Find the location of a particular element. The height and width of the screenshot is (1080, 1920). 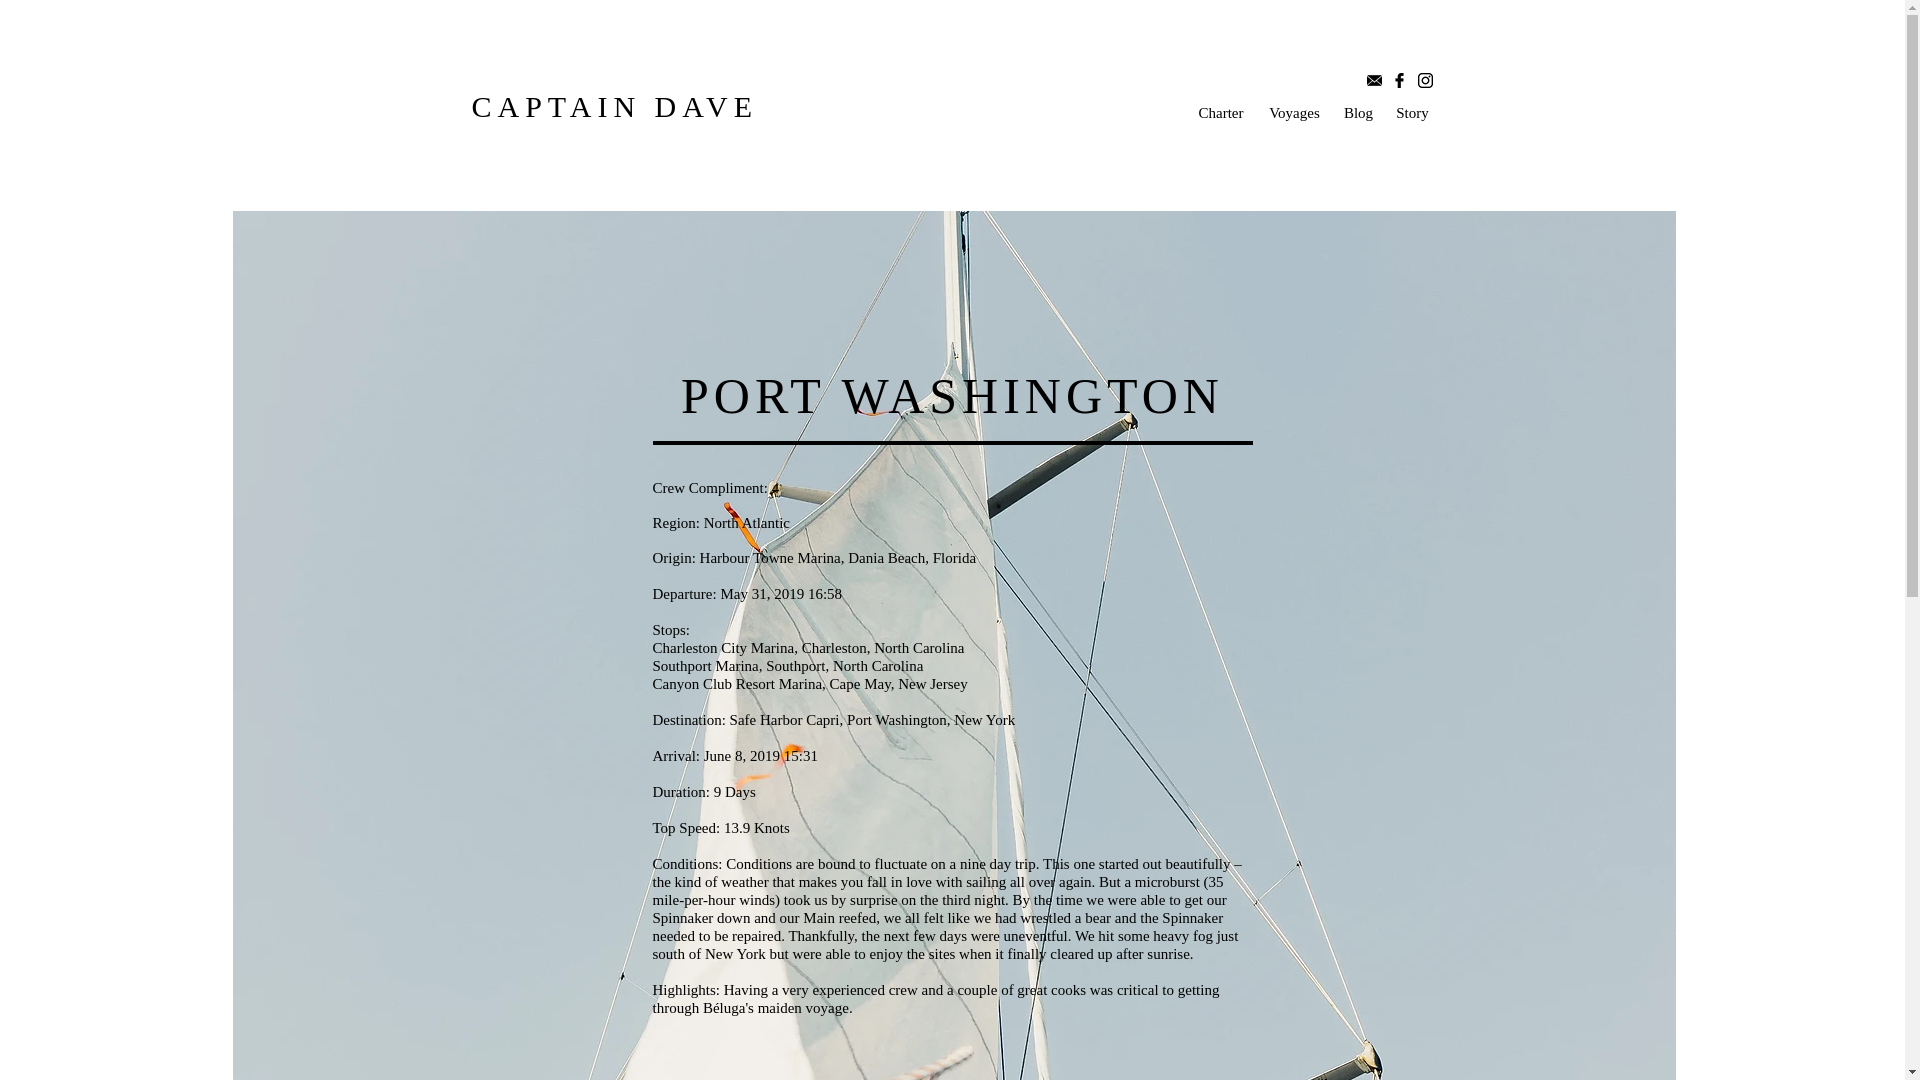

CAPTAIN DAVE is located at coordinates (615, 106).